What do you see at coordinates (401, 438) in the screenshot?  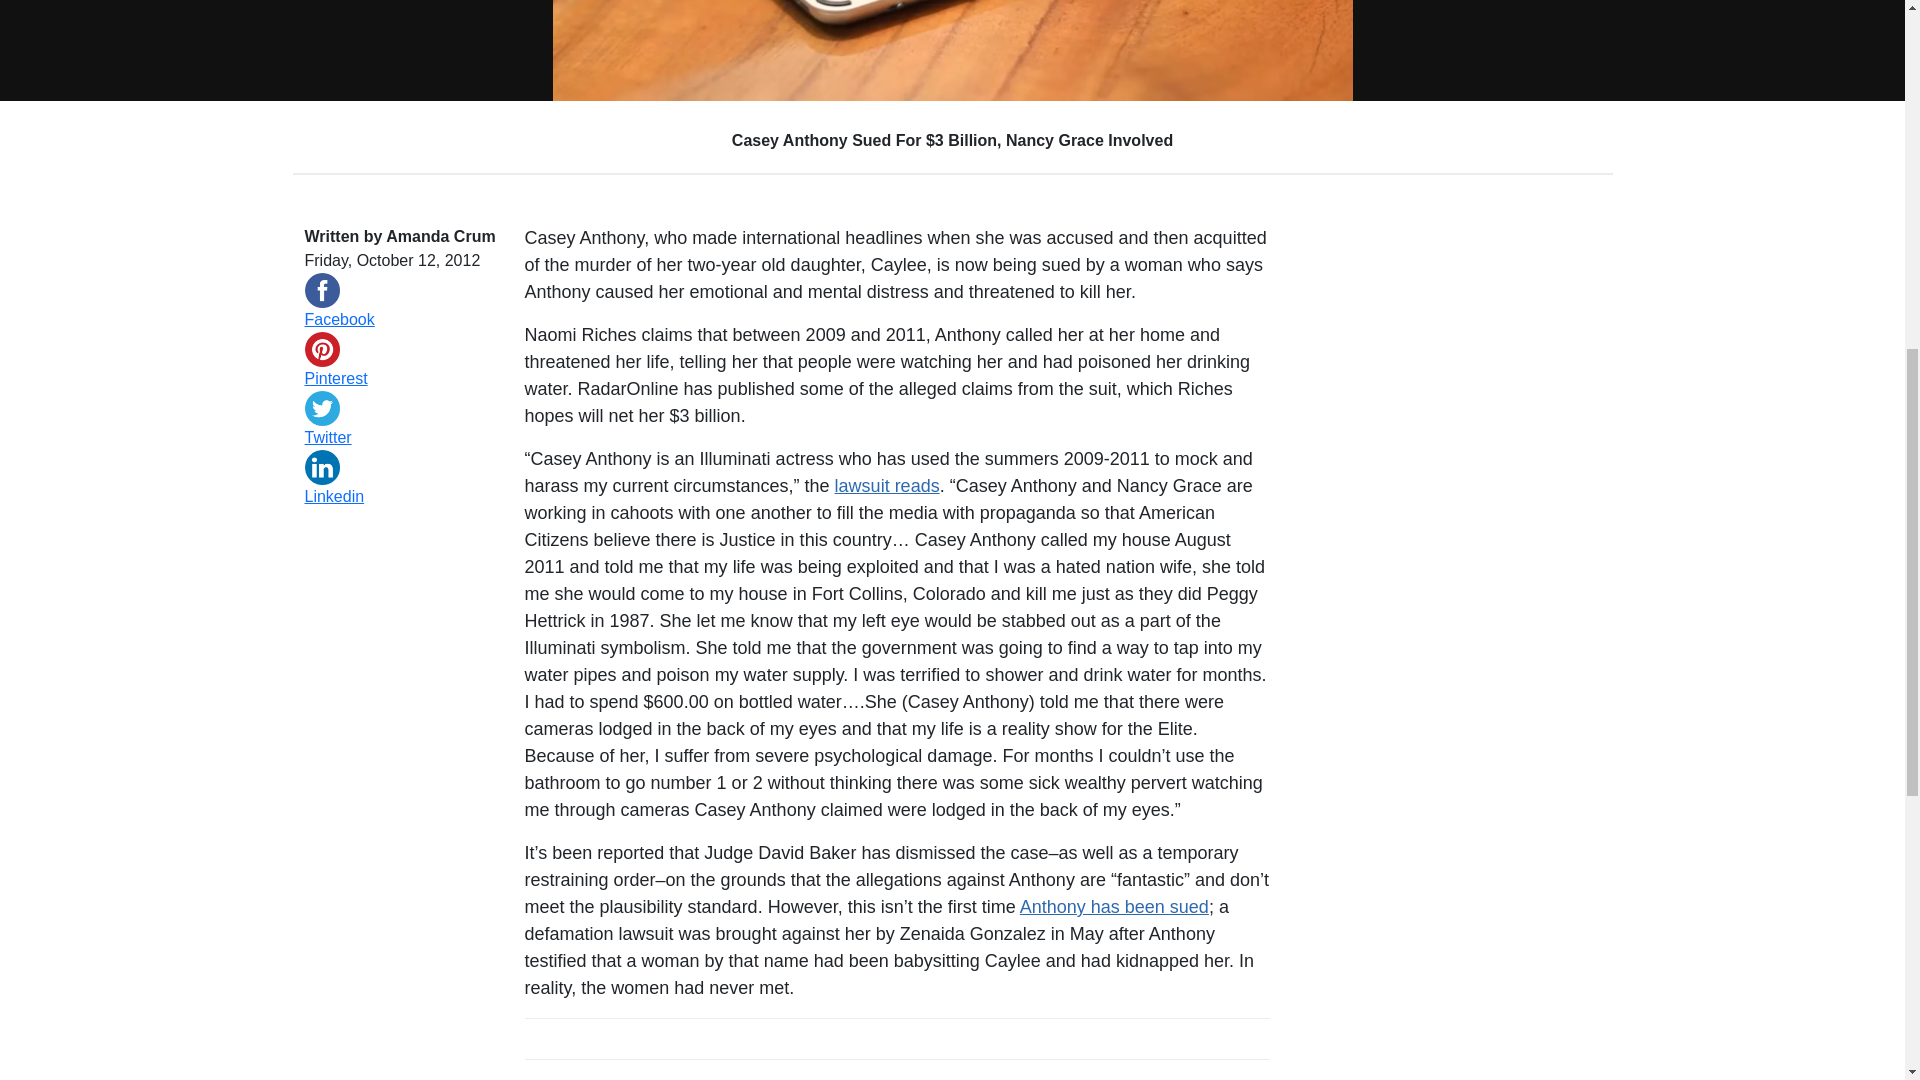 I see `Twitter` at bounding box center [401, 438].